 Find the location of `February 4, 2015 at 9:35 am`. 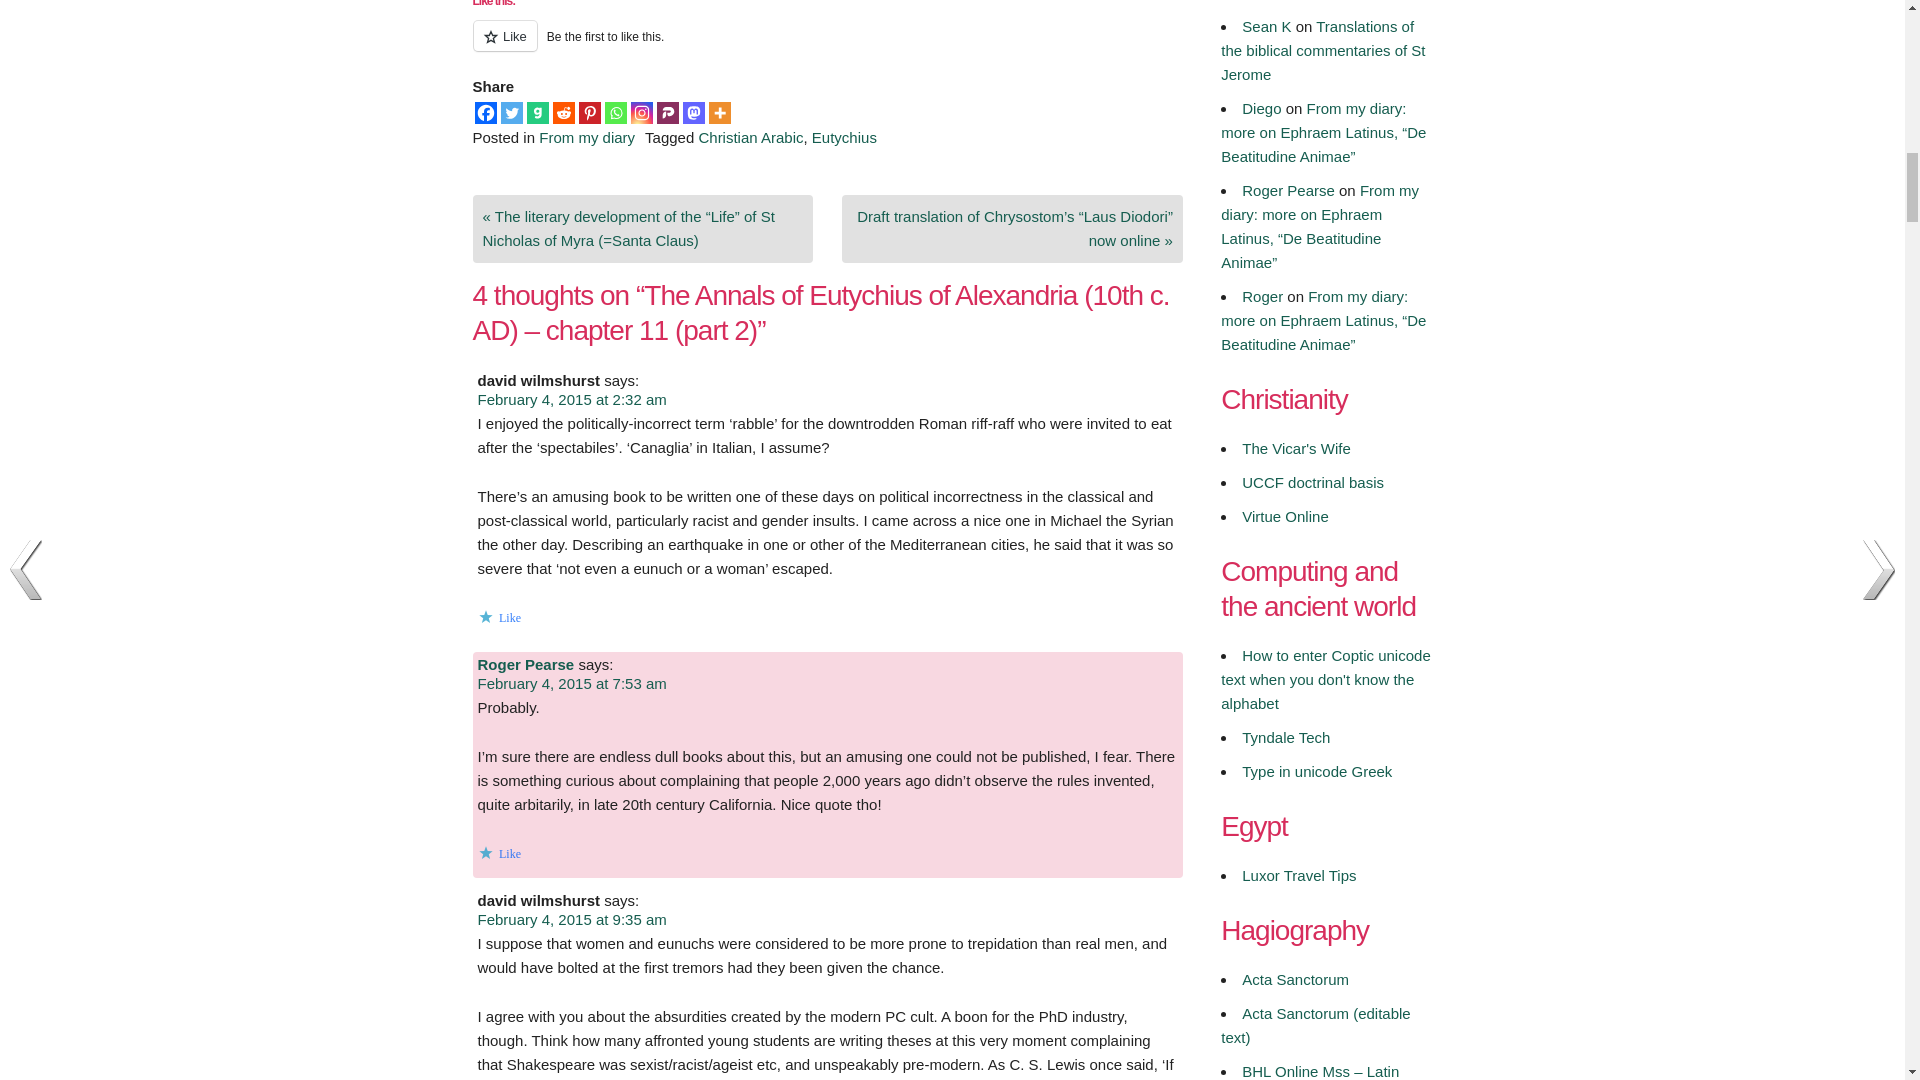

February 4, 2015 at 9:35 am is located at coordinates (572, 919).